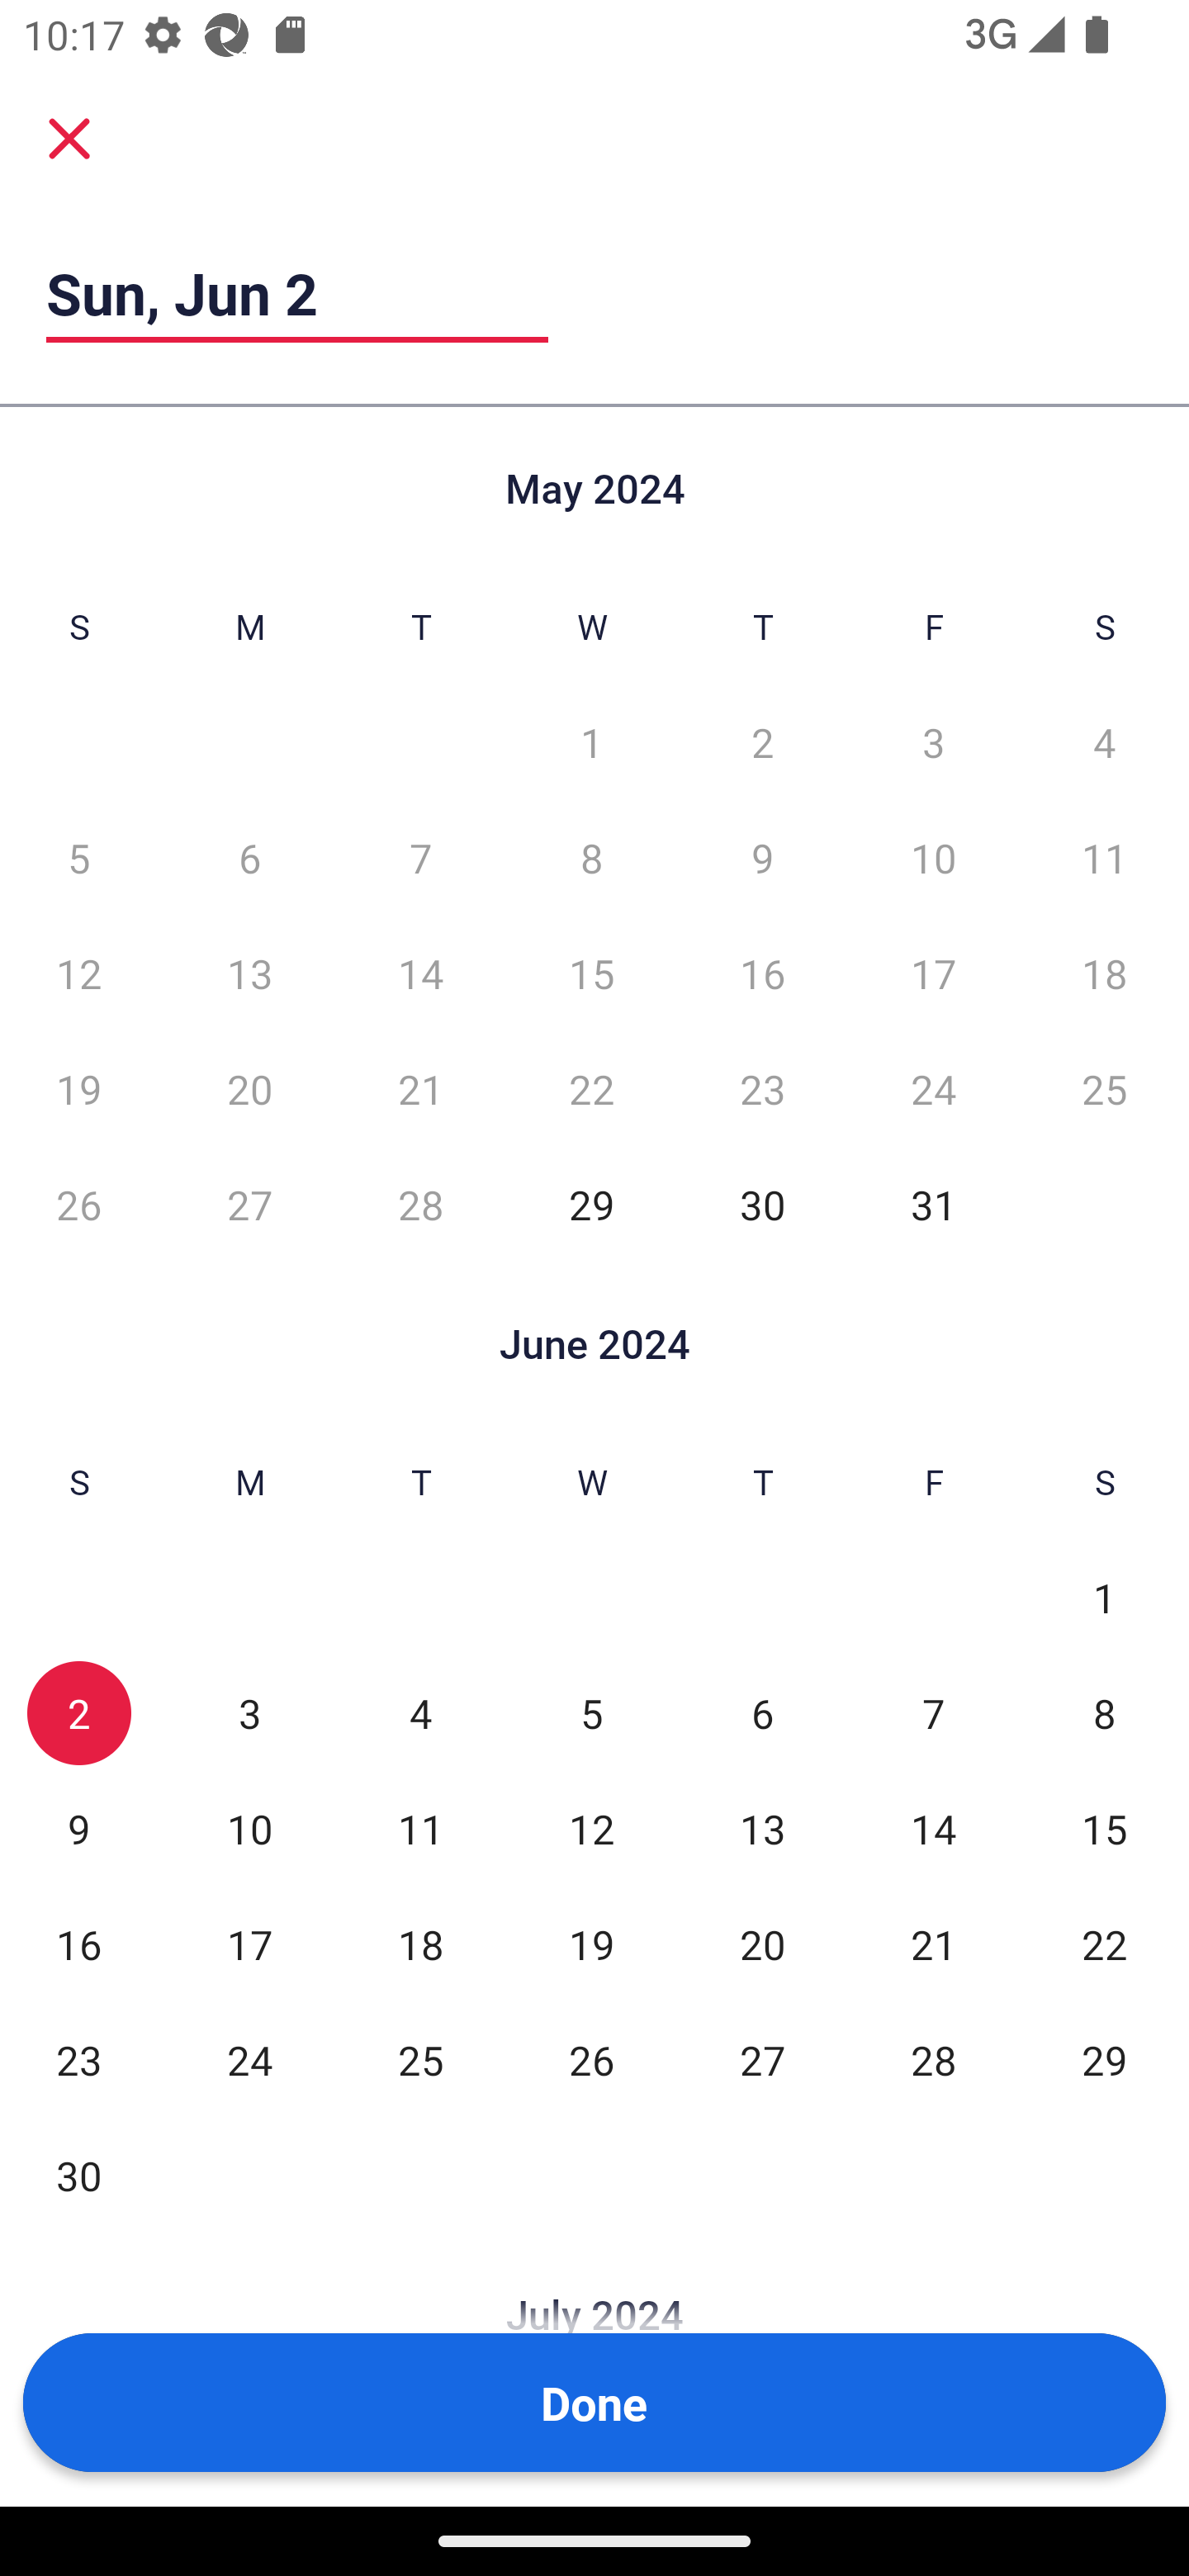 The image size is (1189, 2576). What do you see at coordinates (249, 1204) in the screenshot?
I see `27 Mon, May 27, Not Selected` at bounding box center [249, 1204].